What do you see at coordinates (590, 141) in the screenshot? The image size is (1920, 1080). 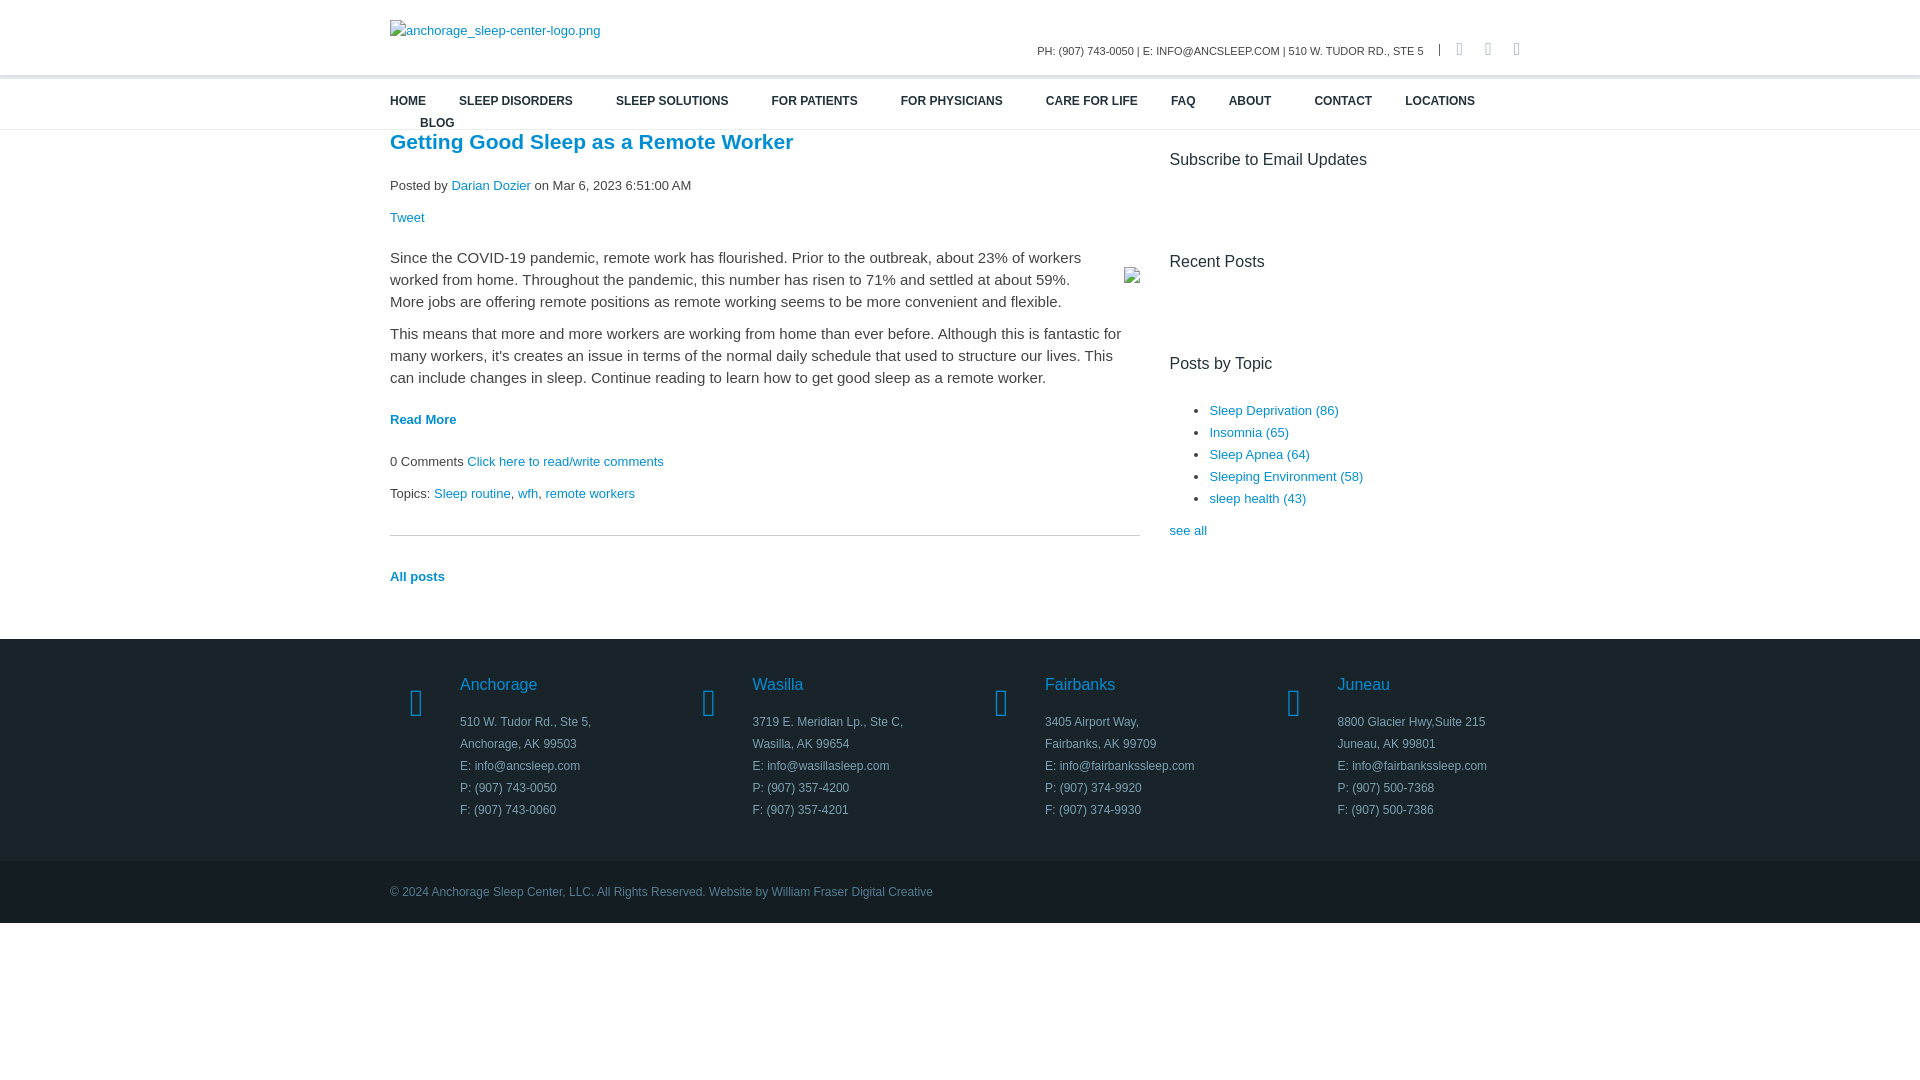 I see `Getting Good Sleep as a Remote Worker` at bounding box center [590, 141].